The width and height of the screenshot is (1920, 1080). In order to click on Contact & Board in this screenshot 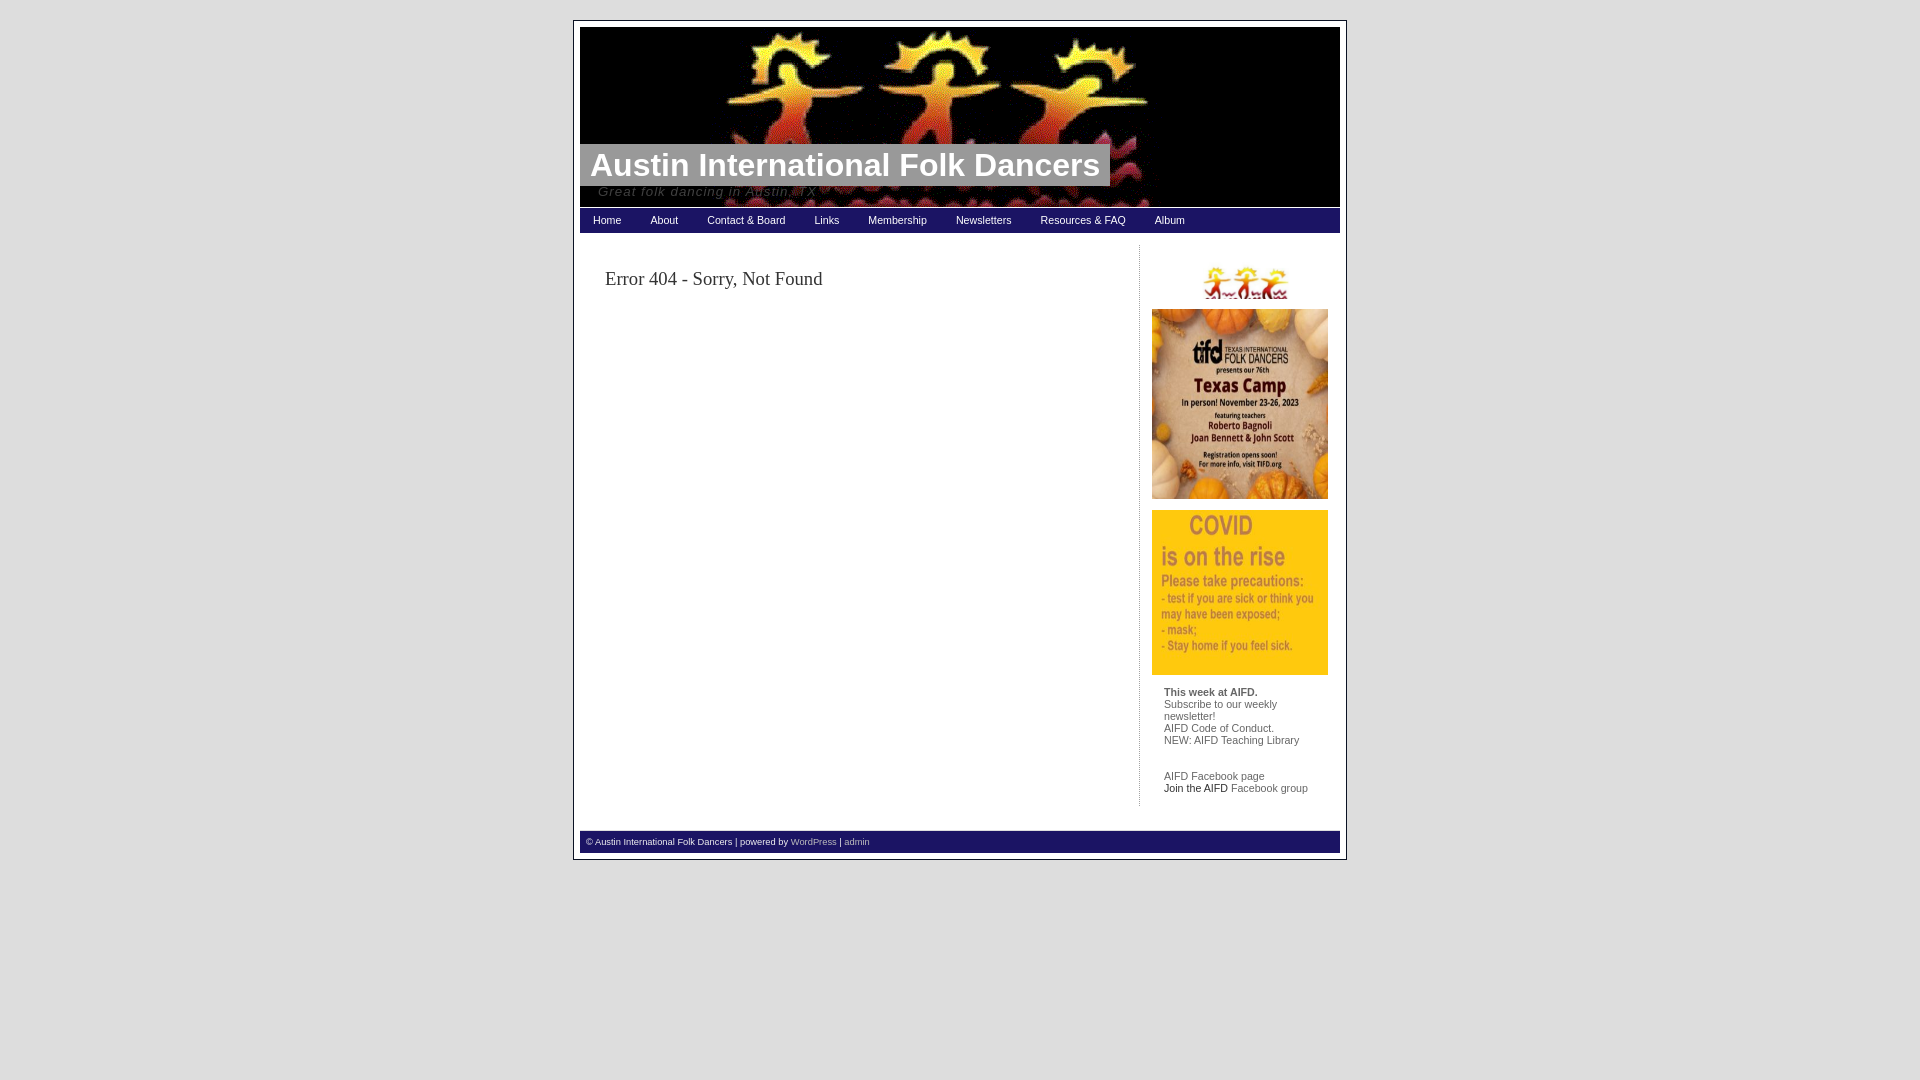, I will do `click(746, 220)`.